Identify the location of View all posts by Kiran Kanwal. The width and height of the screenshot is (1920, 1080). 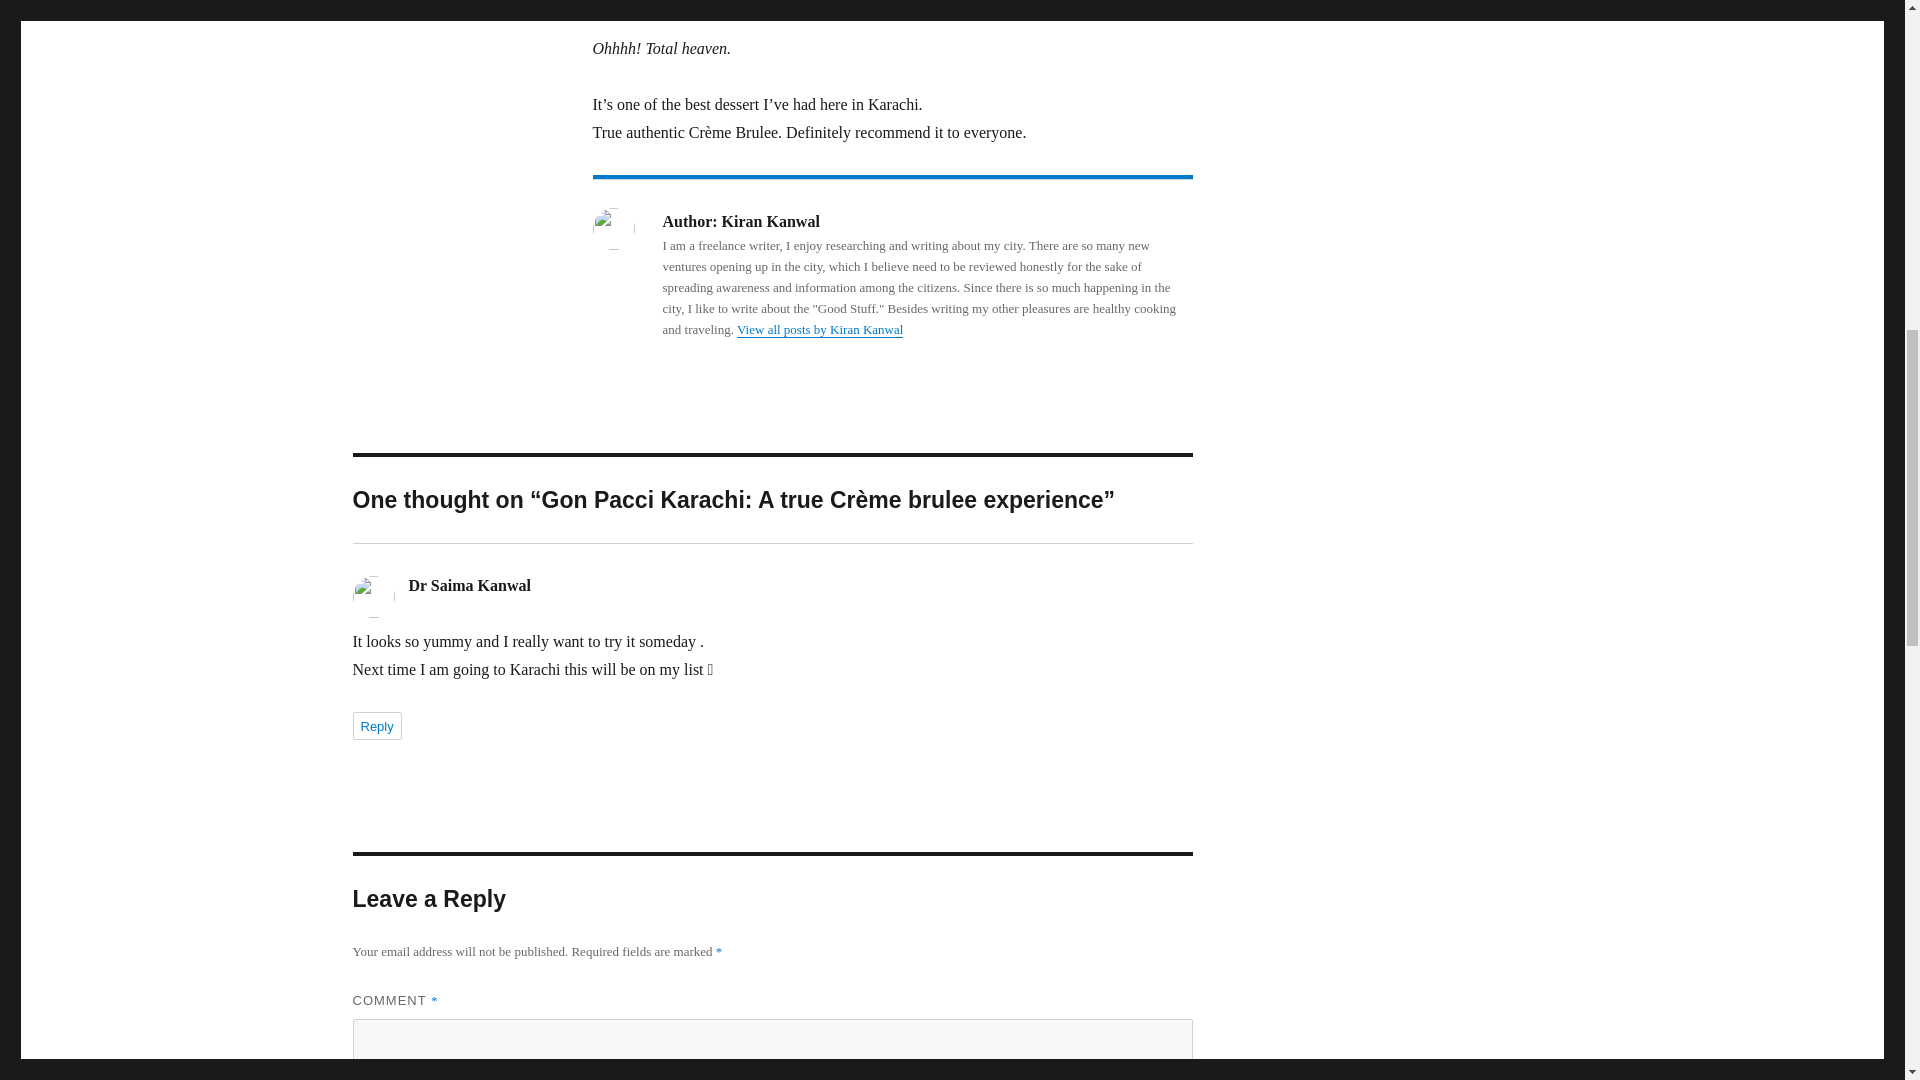
(820, 328).